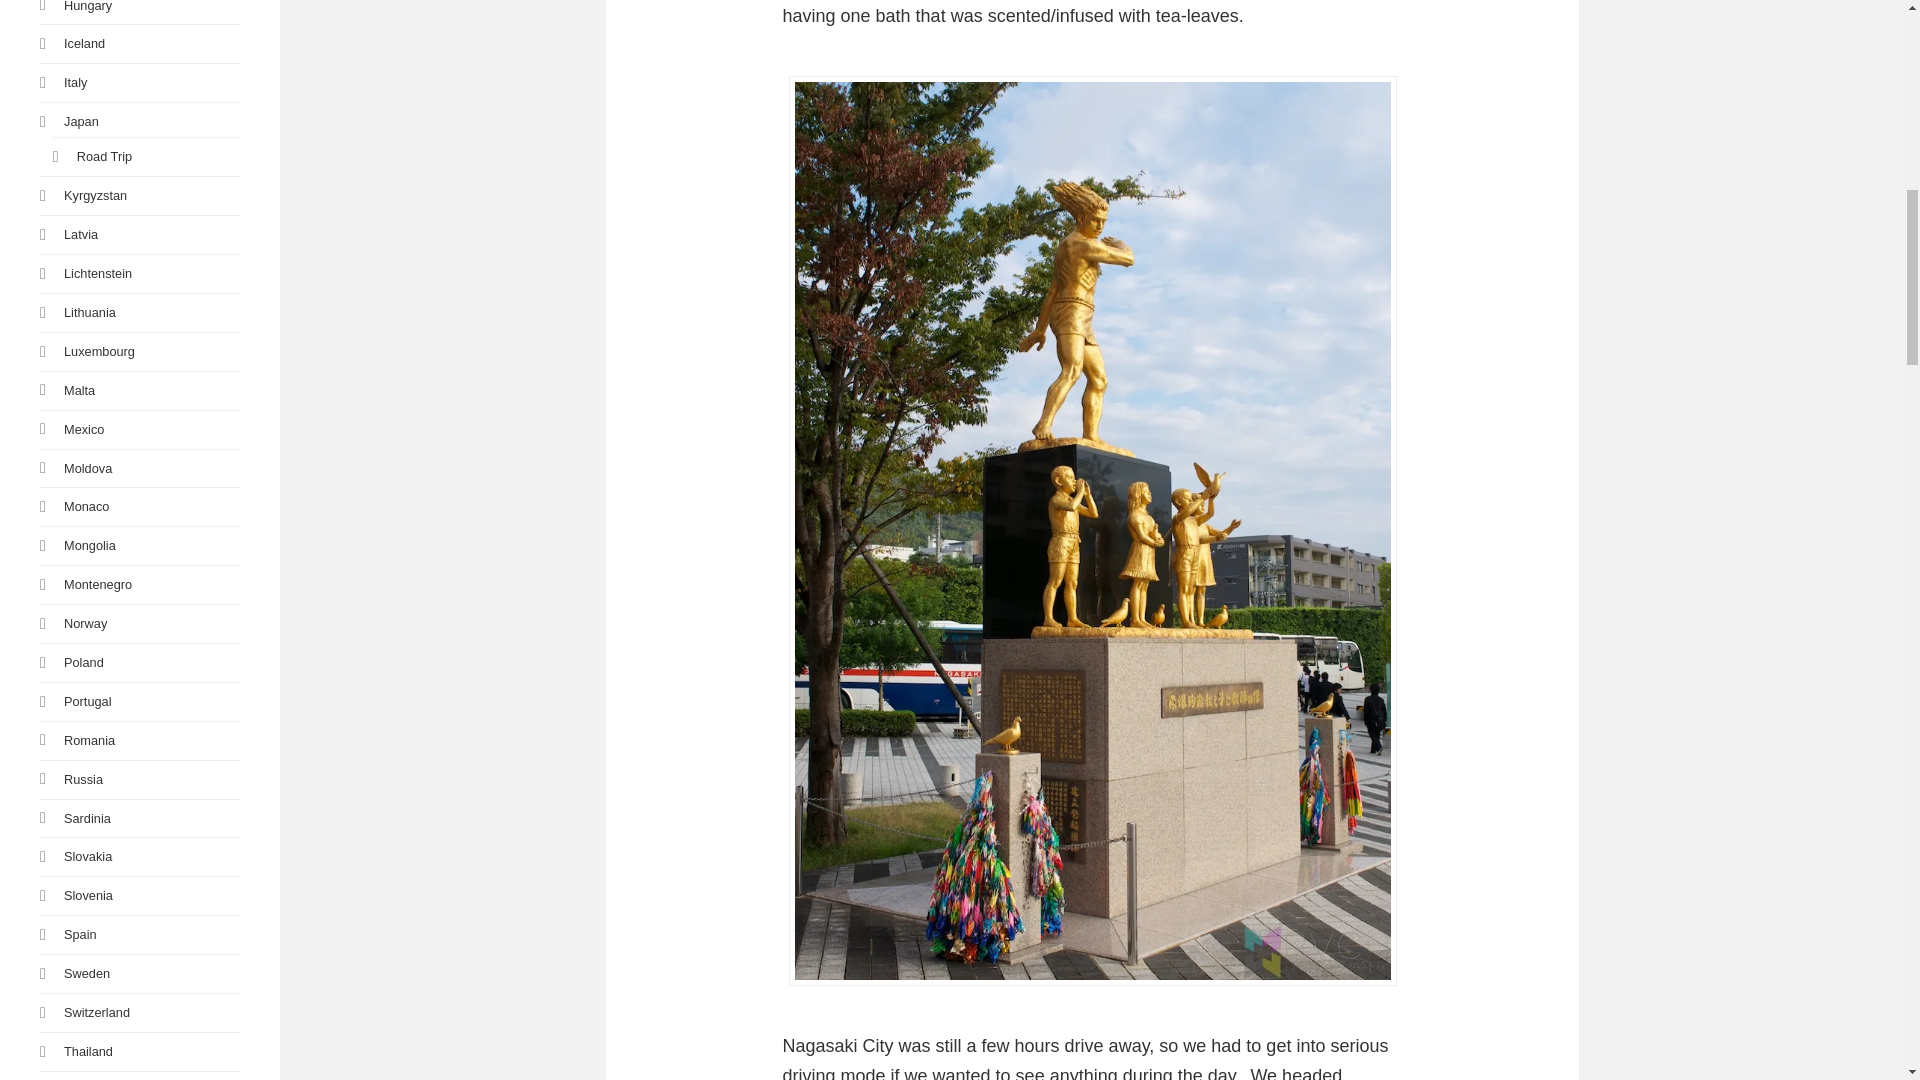  Describe the element at coordinates (87, 468) in the screenshot. I see `Moldova` at that location.